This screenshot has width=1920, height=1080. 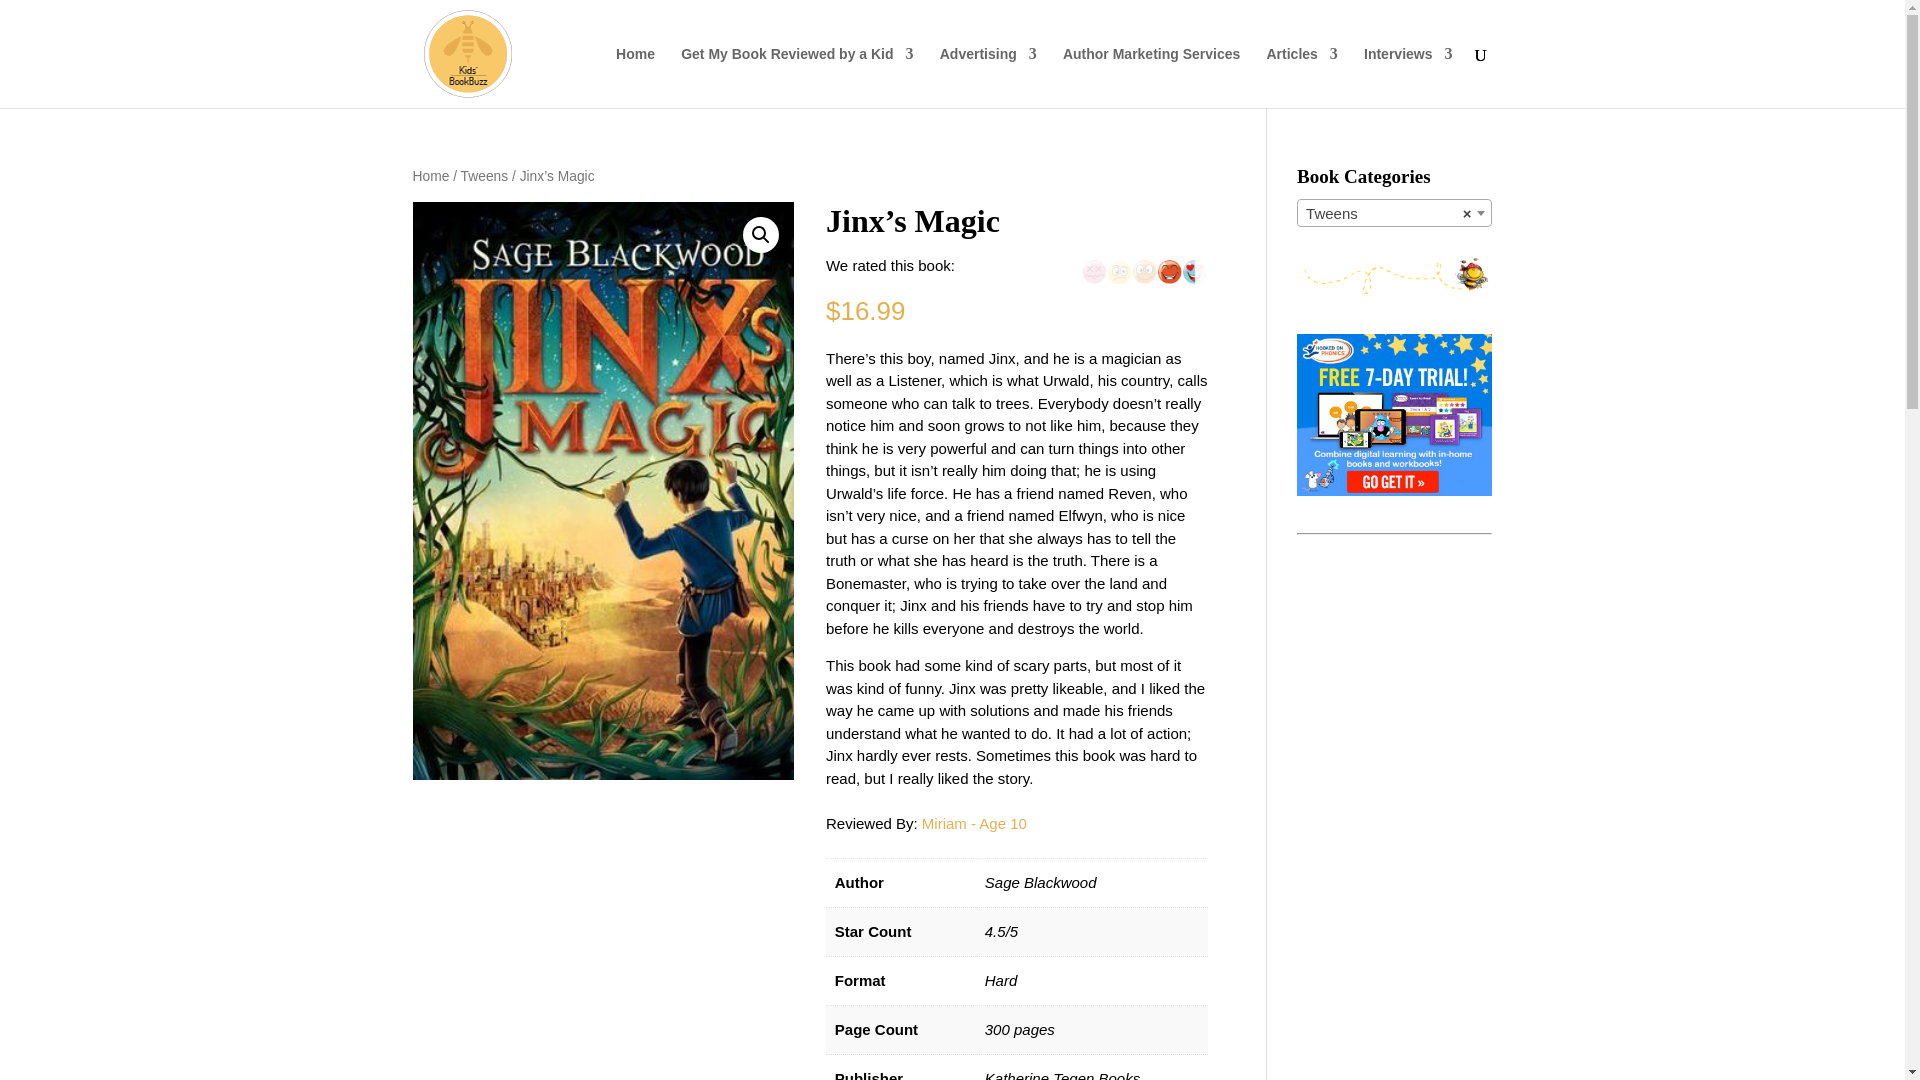 What do you see at coordinates (430, 176) in the screenshot?
I see `Home` at bounding box center [430, 176].